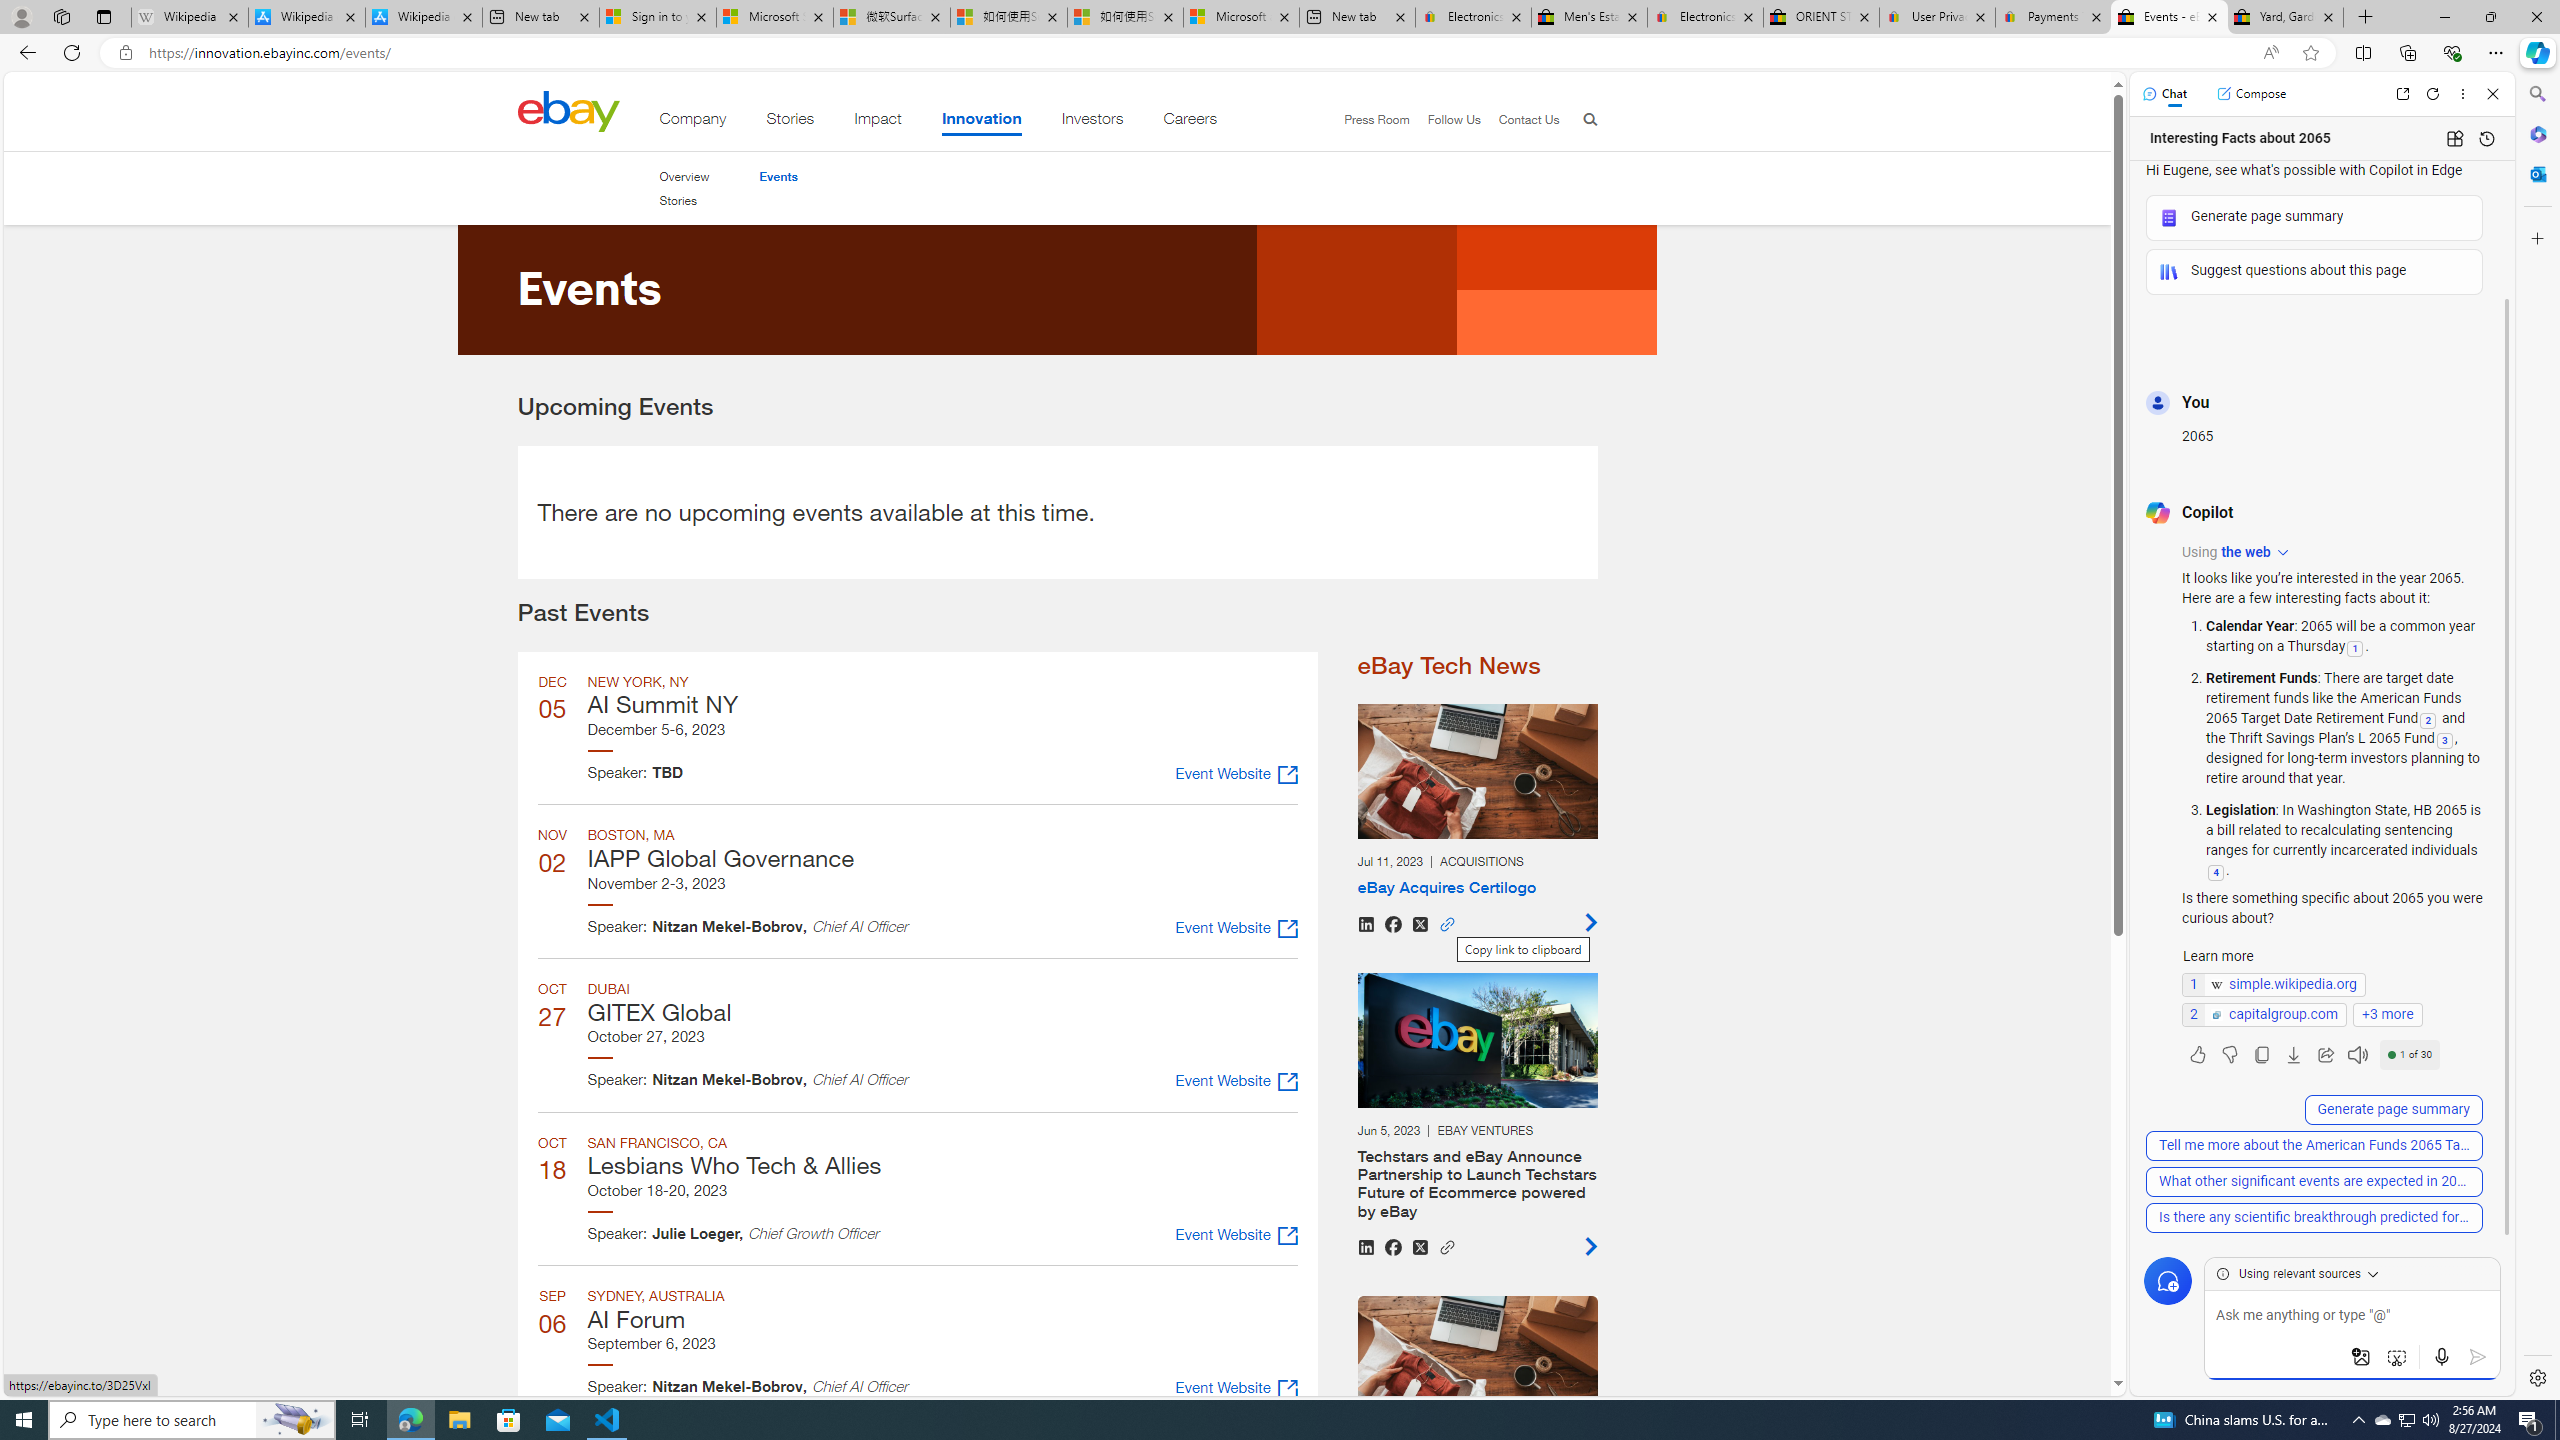 This screenshot has width=2560, height=1440. I want to click on Payments Terms of Use | eBay.com, so click(2052, 17).